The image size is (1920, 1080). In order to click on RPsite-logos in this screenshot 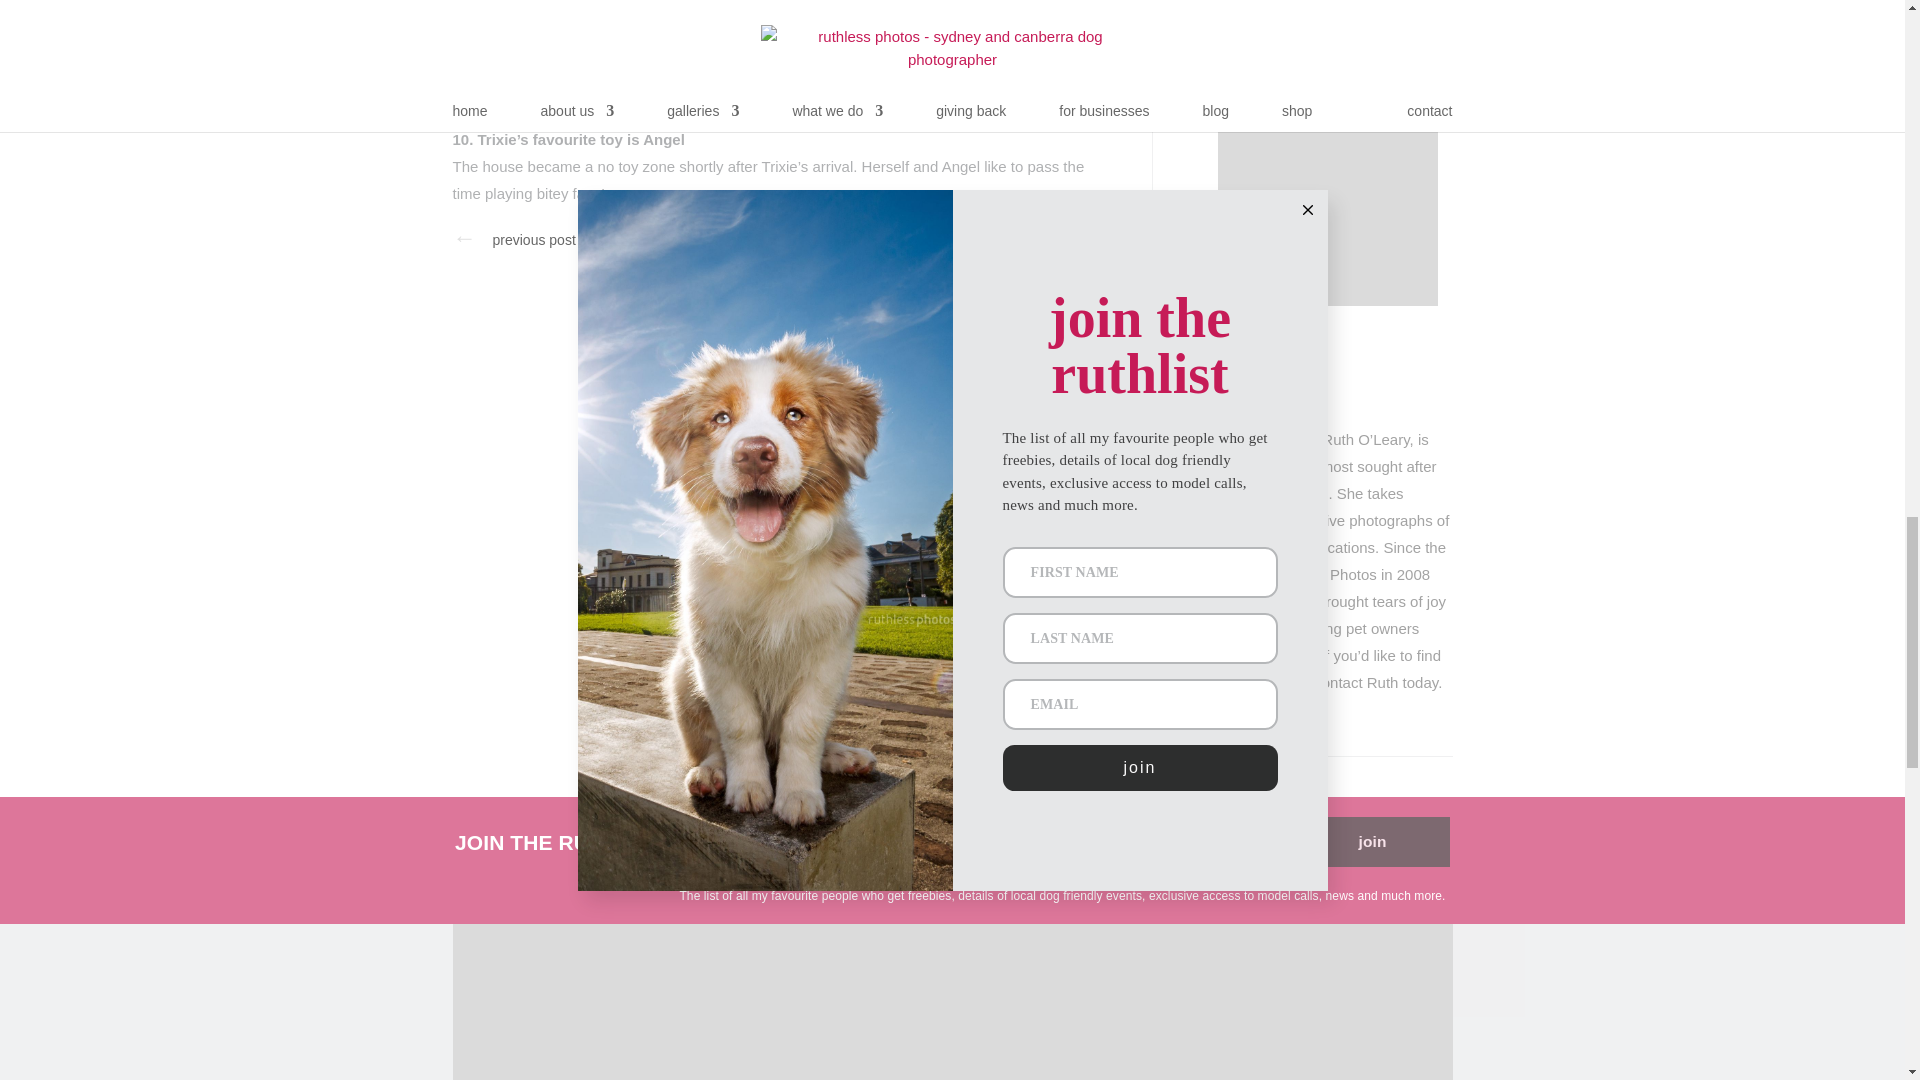, I will do `click(951, 1002)`.